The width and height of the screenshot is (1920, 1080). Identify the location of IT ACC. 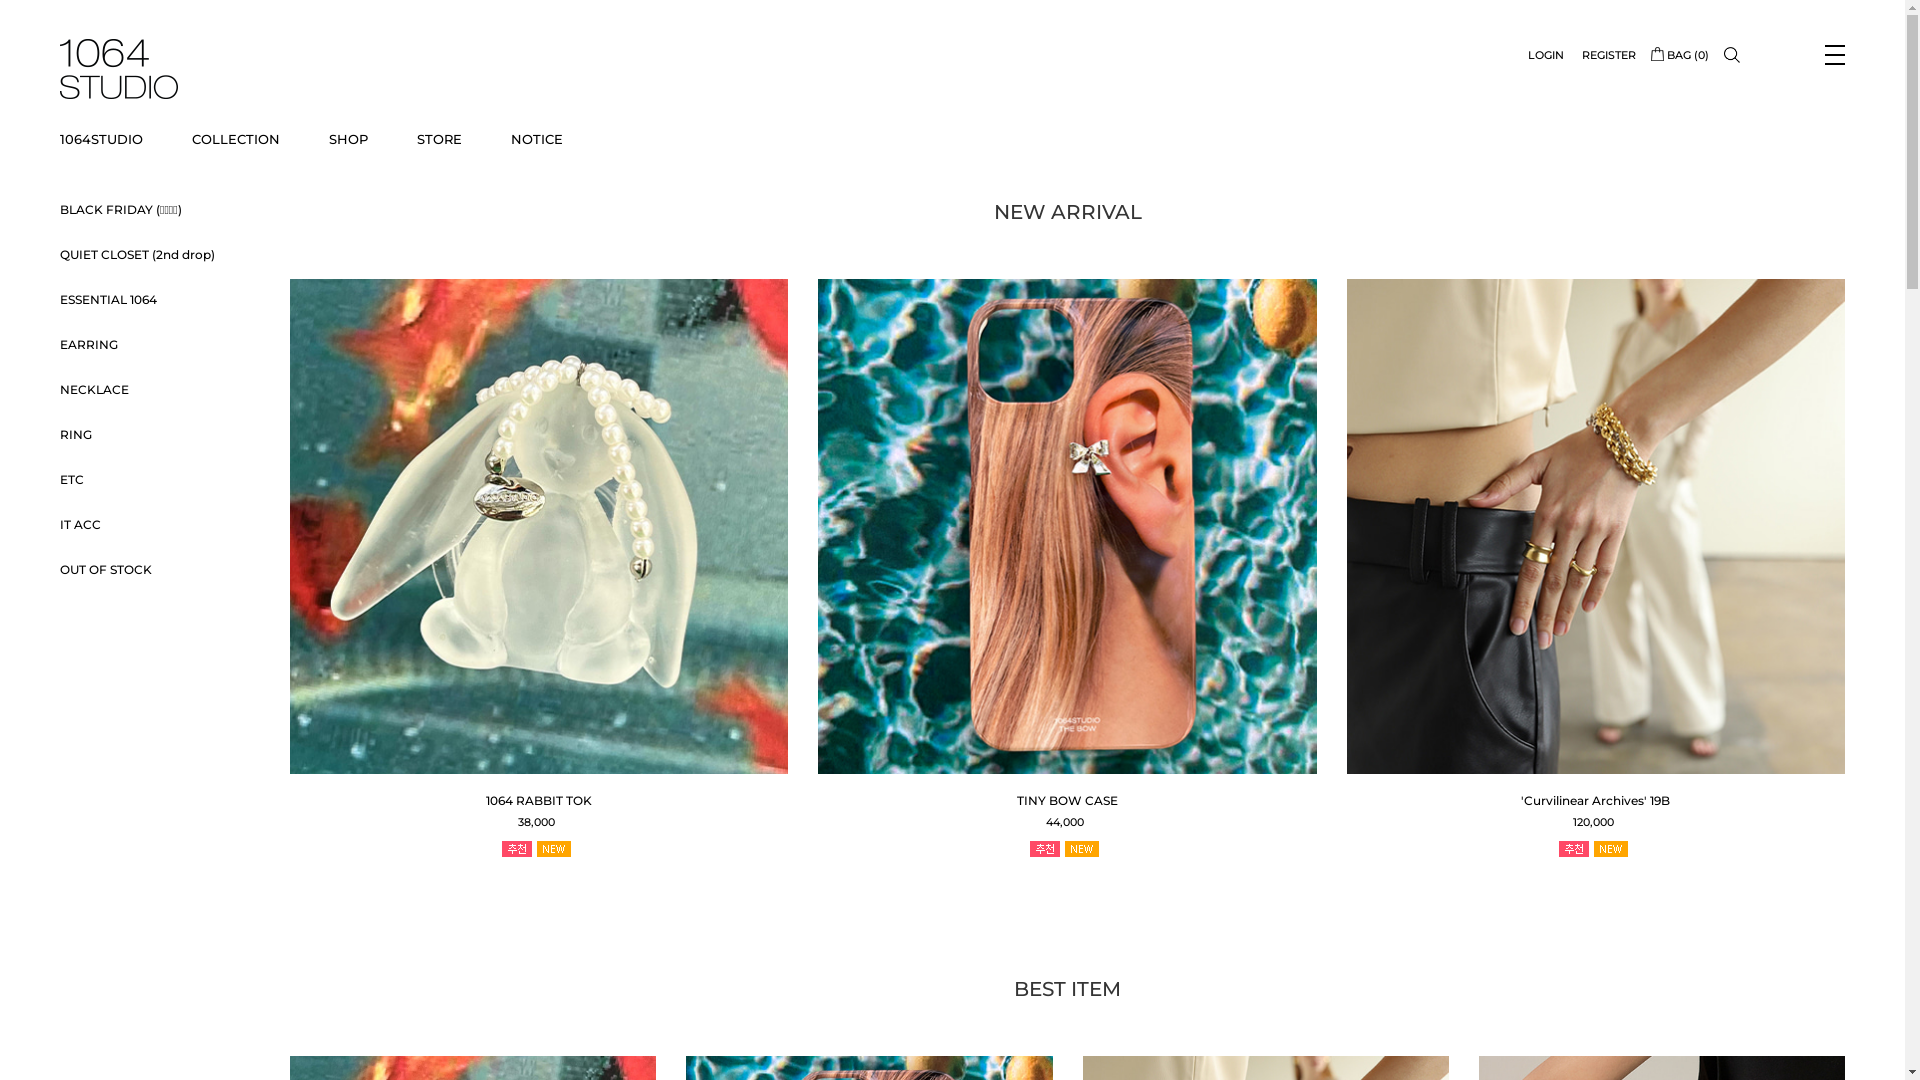
(80, 524).